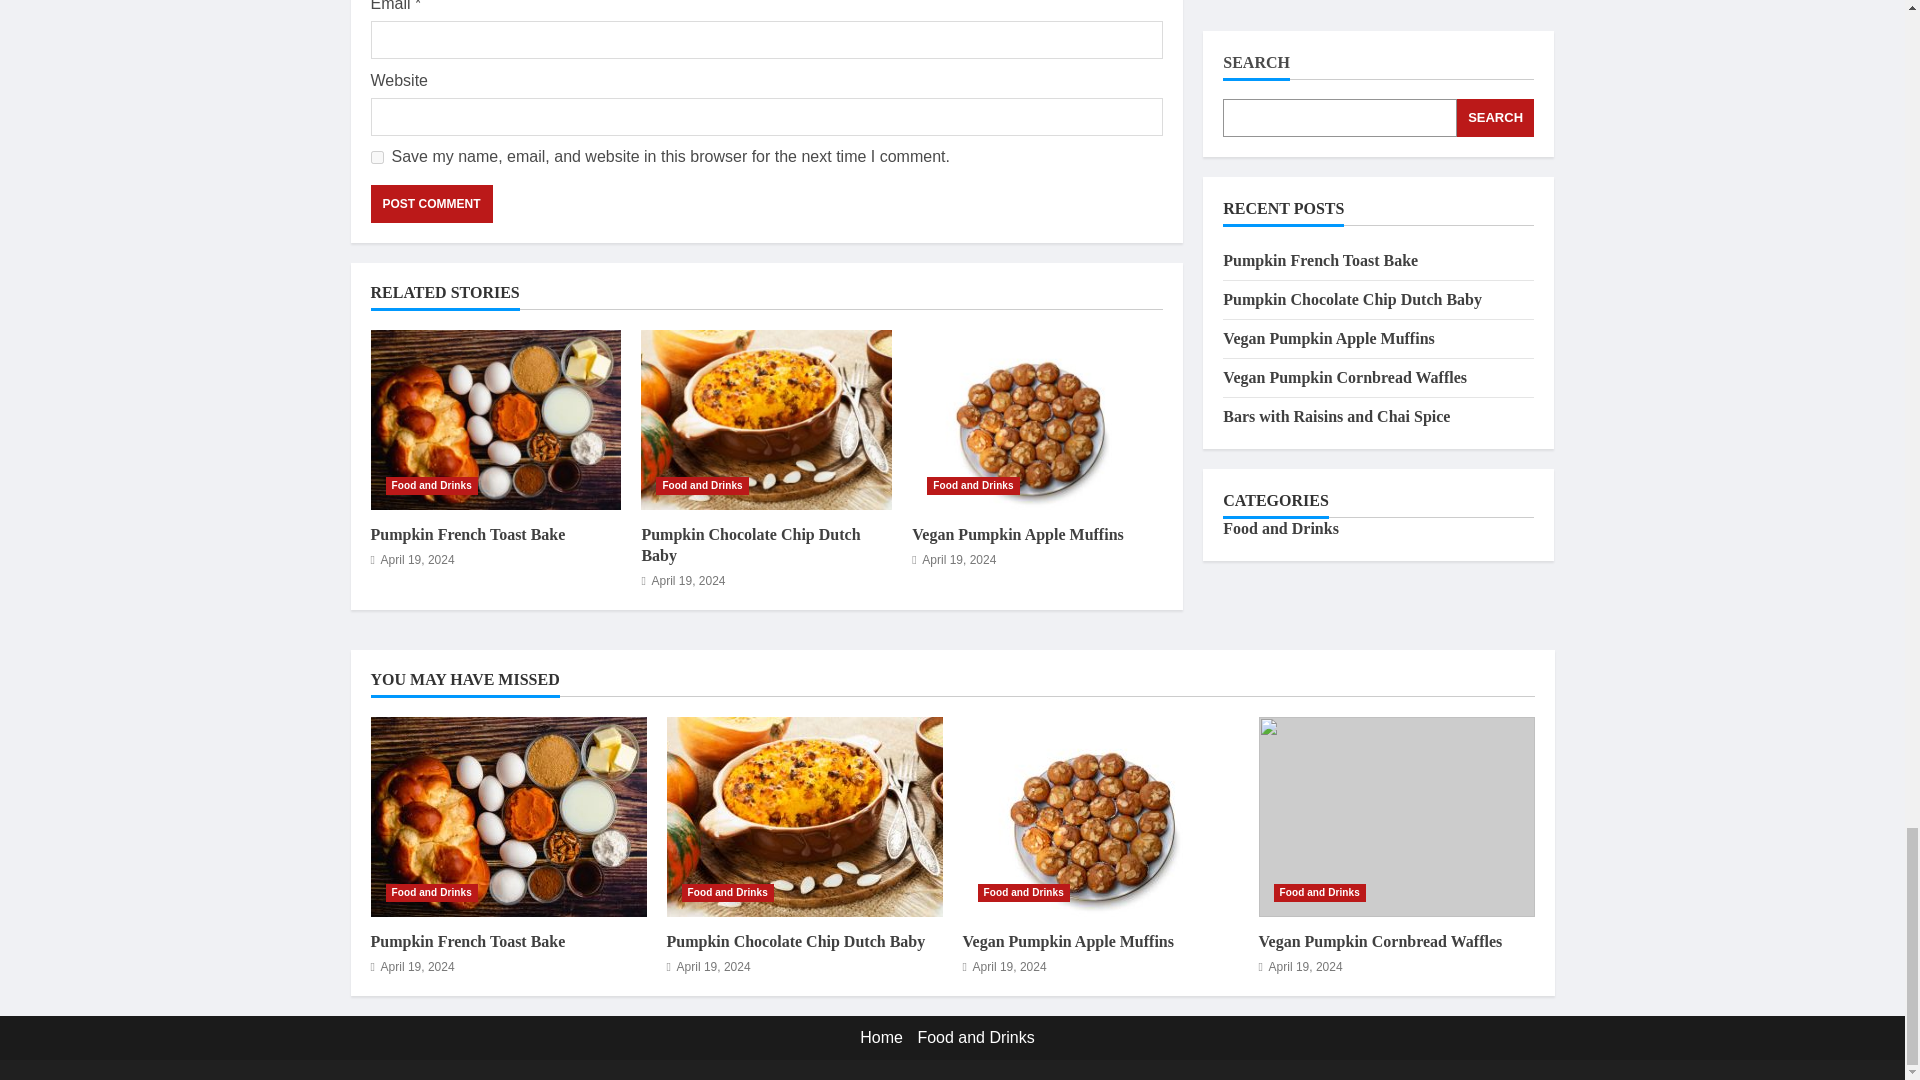 This screenshot has height=1080, width=1920. What do you see at coordinates (702, 486) in the screenshot?
I see `Food and Drinks` at bounding box center [702, 486].